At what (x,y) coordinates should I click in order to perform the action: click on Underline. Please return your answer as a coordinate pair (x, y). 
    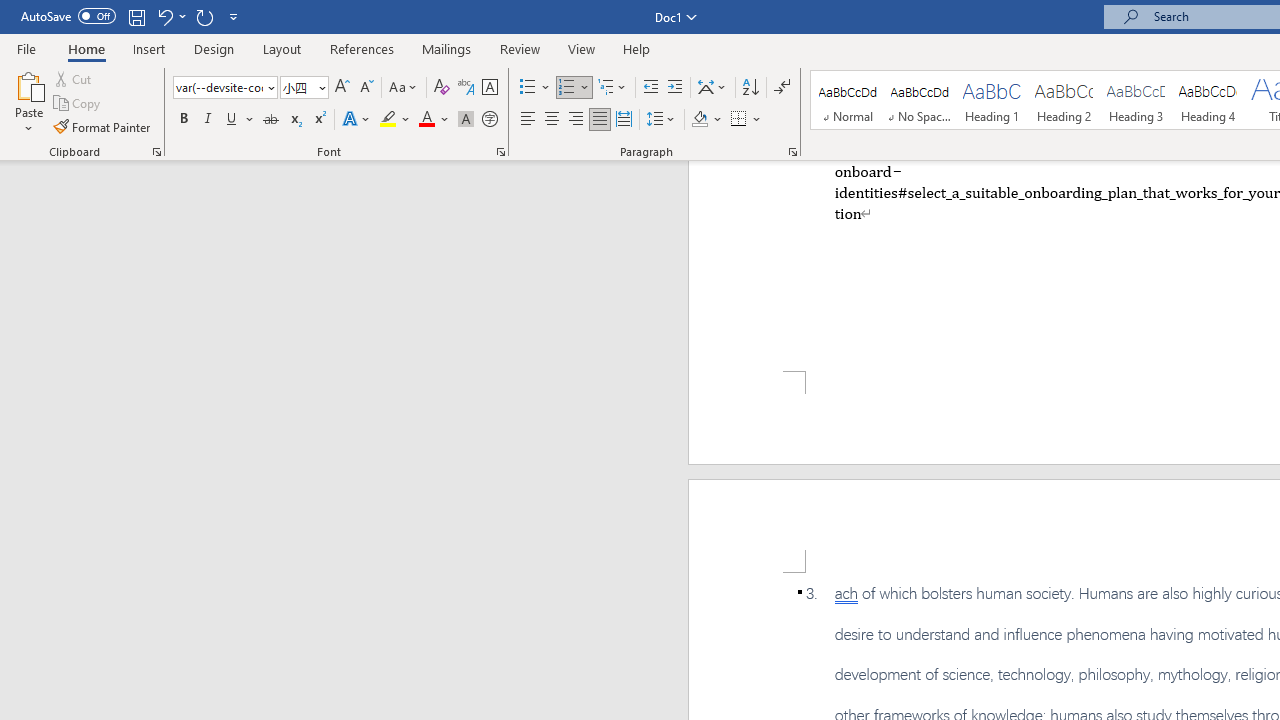
    Looking at the image, I should click on (232, 120).